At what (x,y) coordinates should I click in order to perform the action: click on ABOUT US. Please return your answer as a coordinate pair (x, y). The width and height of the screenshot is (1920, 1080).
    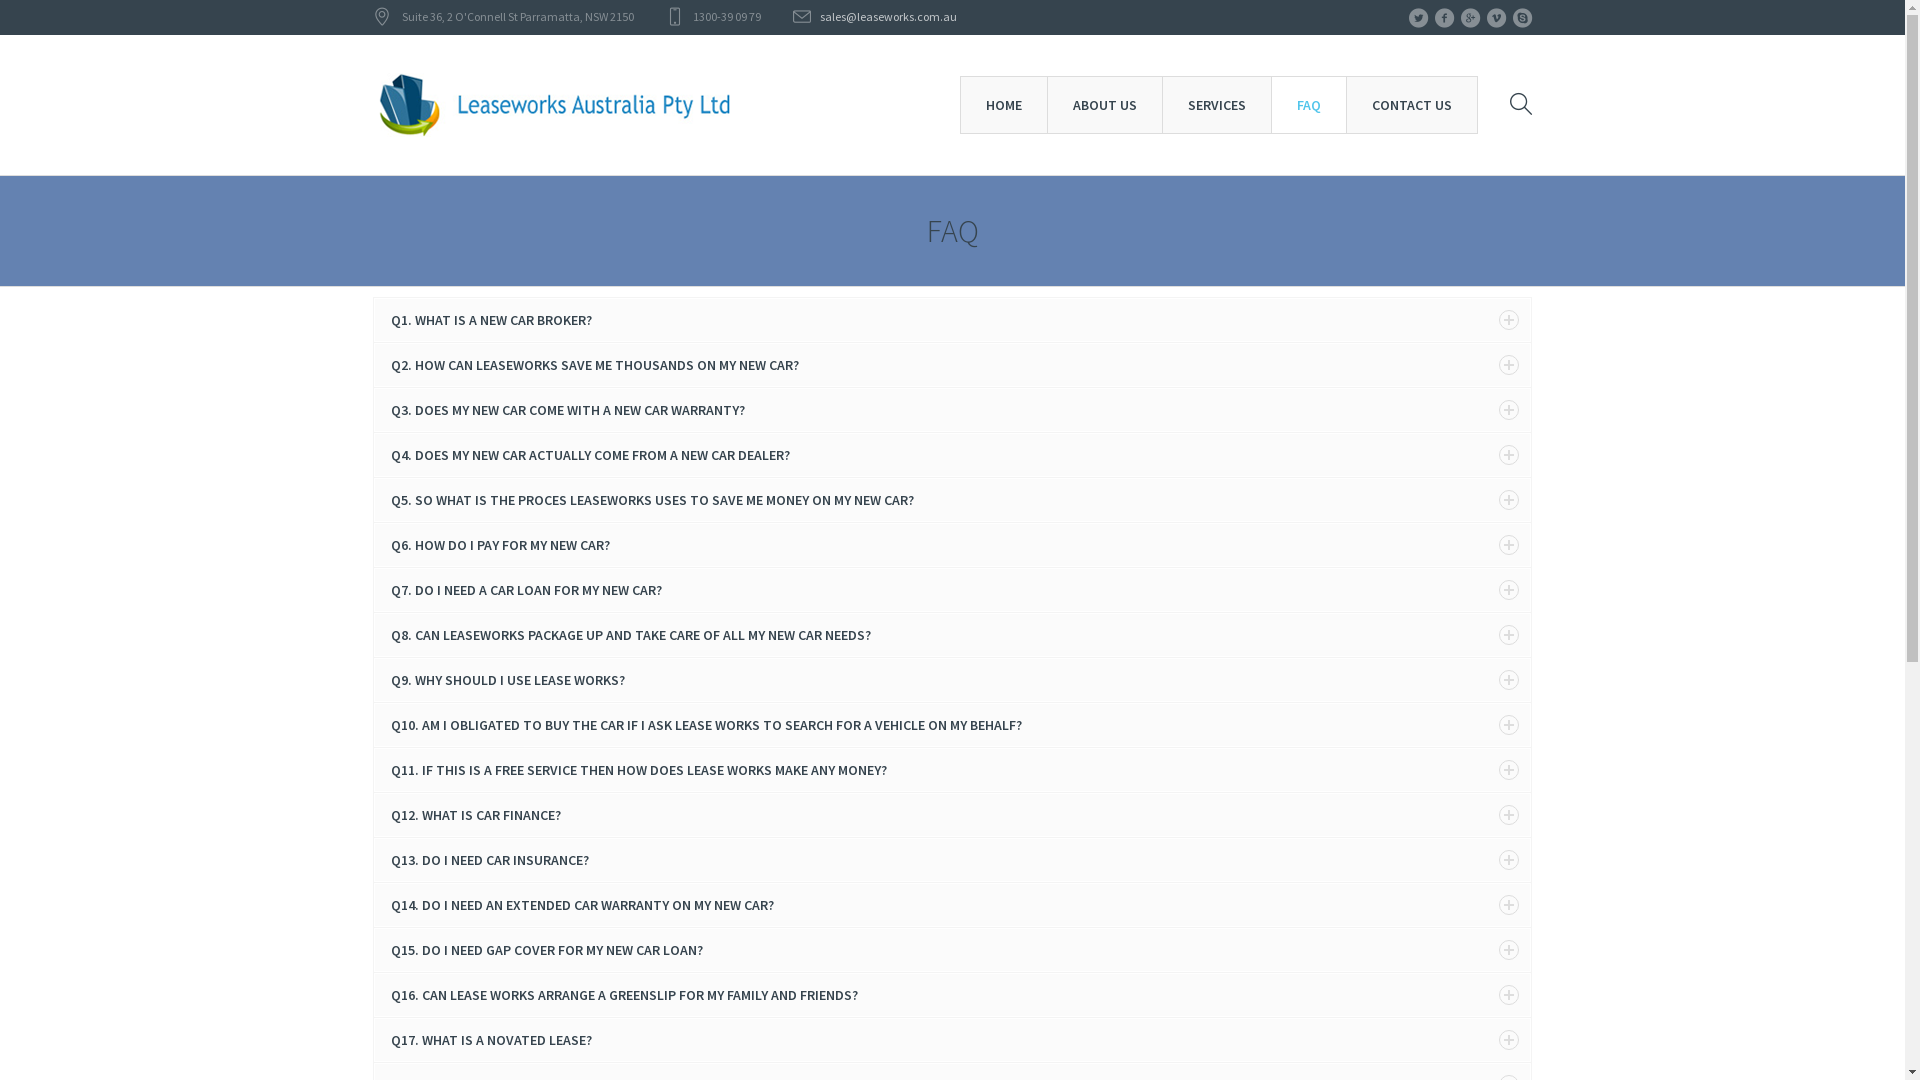
    Looking at the image, I should click on (1302, 1022).